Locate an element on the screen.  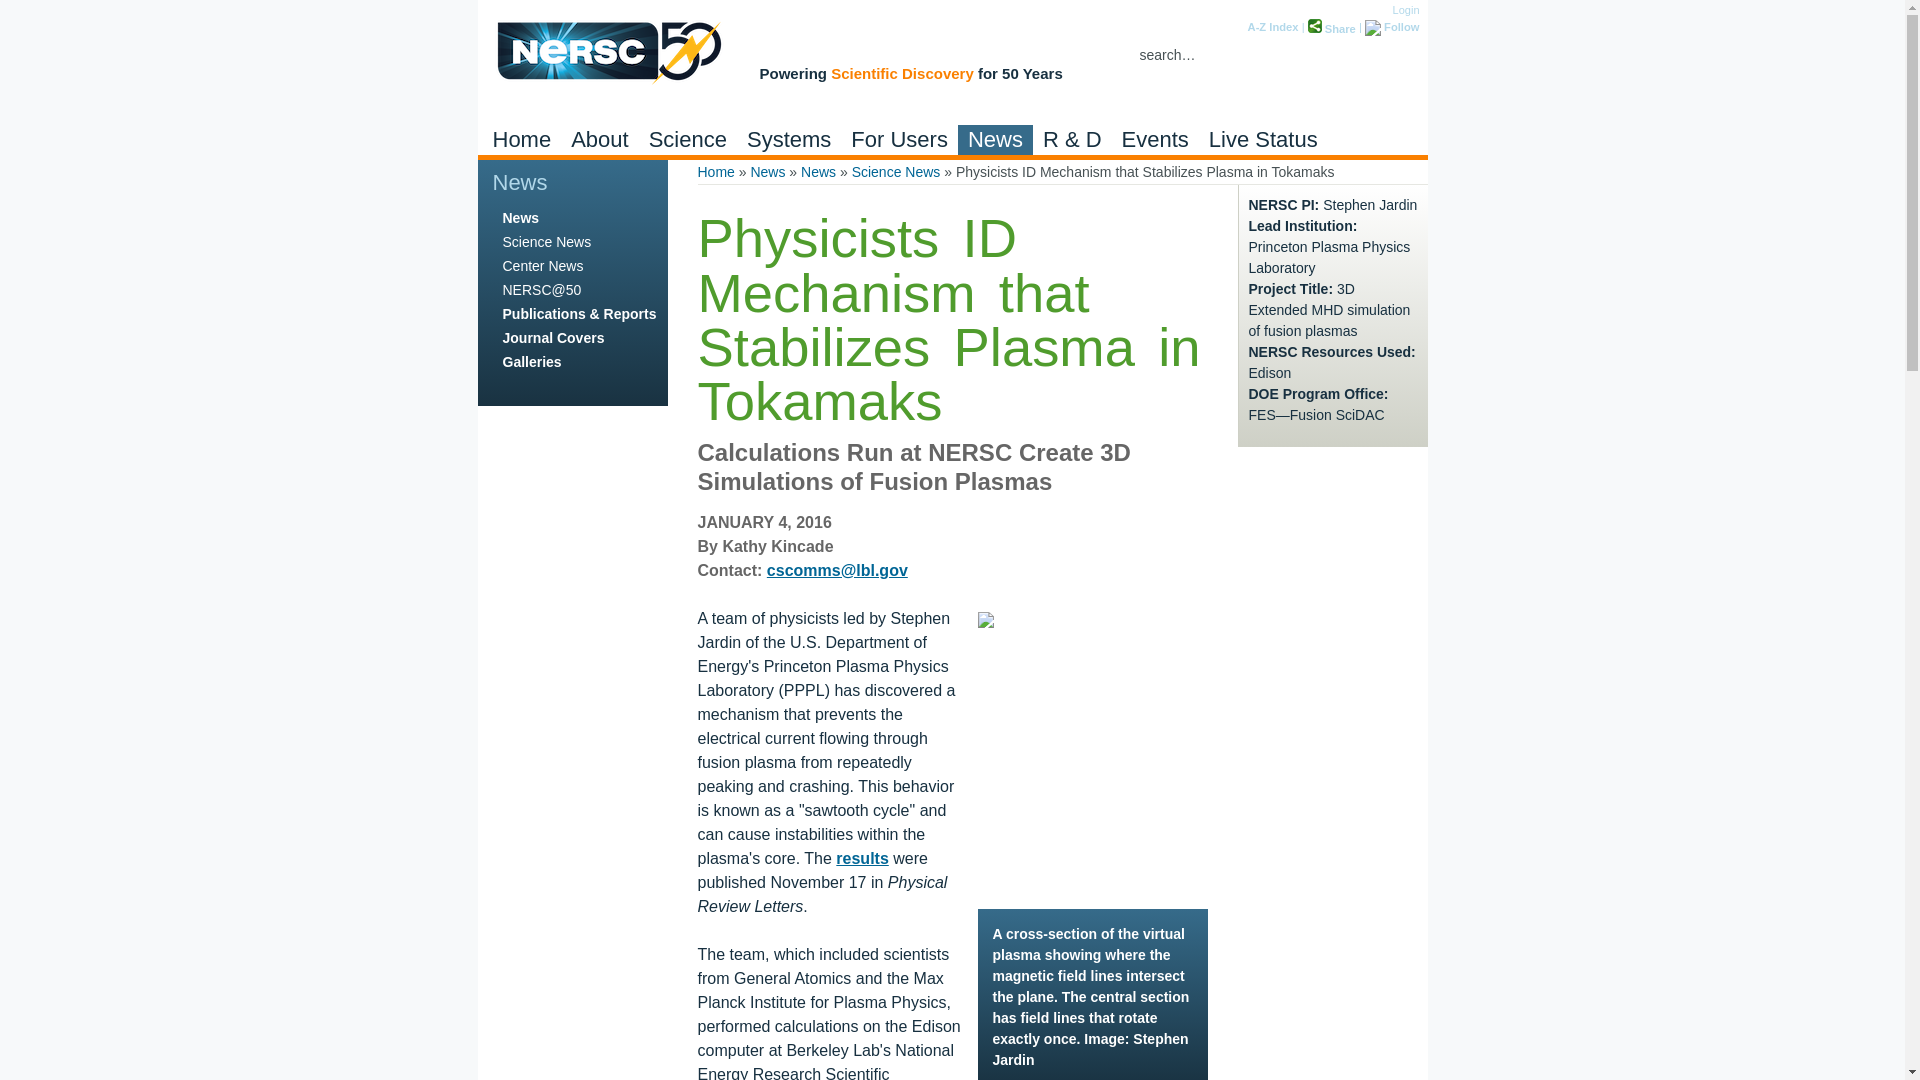
Share this page. is located at coordinates (1331, 28).